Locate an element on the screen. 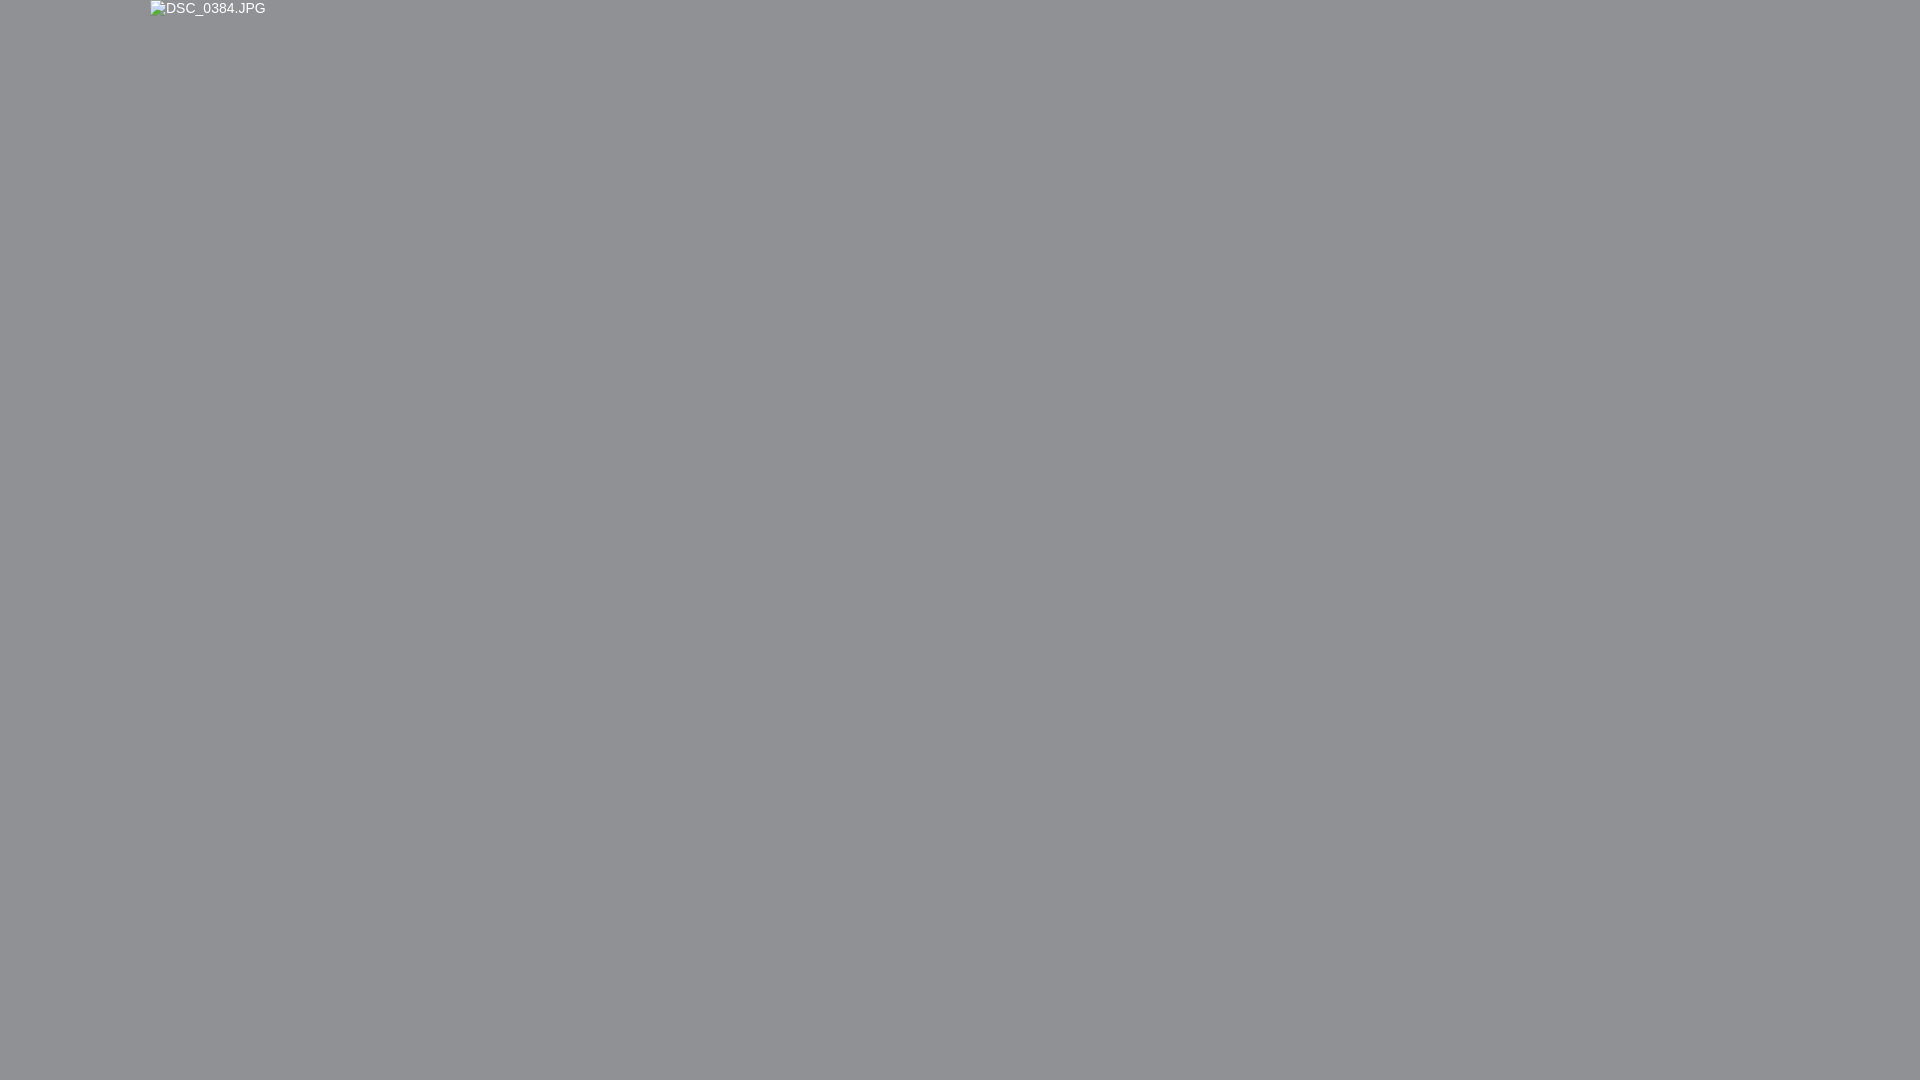 The width and height of the screenshot is (1920, 1080). Search "2021 Finlayson Arm 28k/50/100k - Day 2" for photos is located at coordinates (1821, 30).